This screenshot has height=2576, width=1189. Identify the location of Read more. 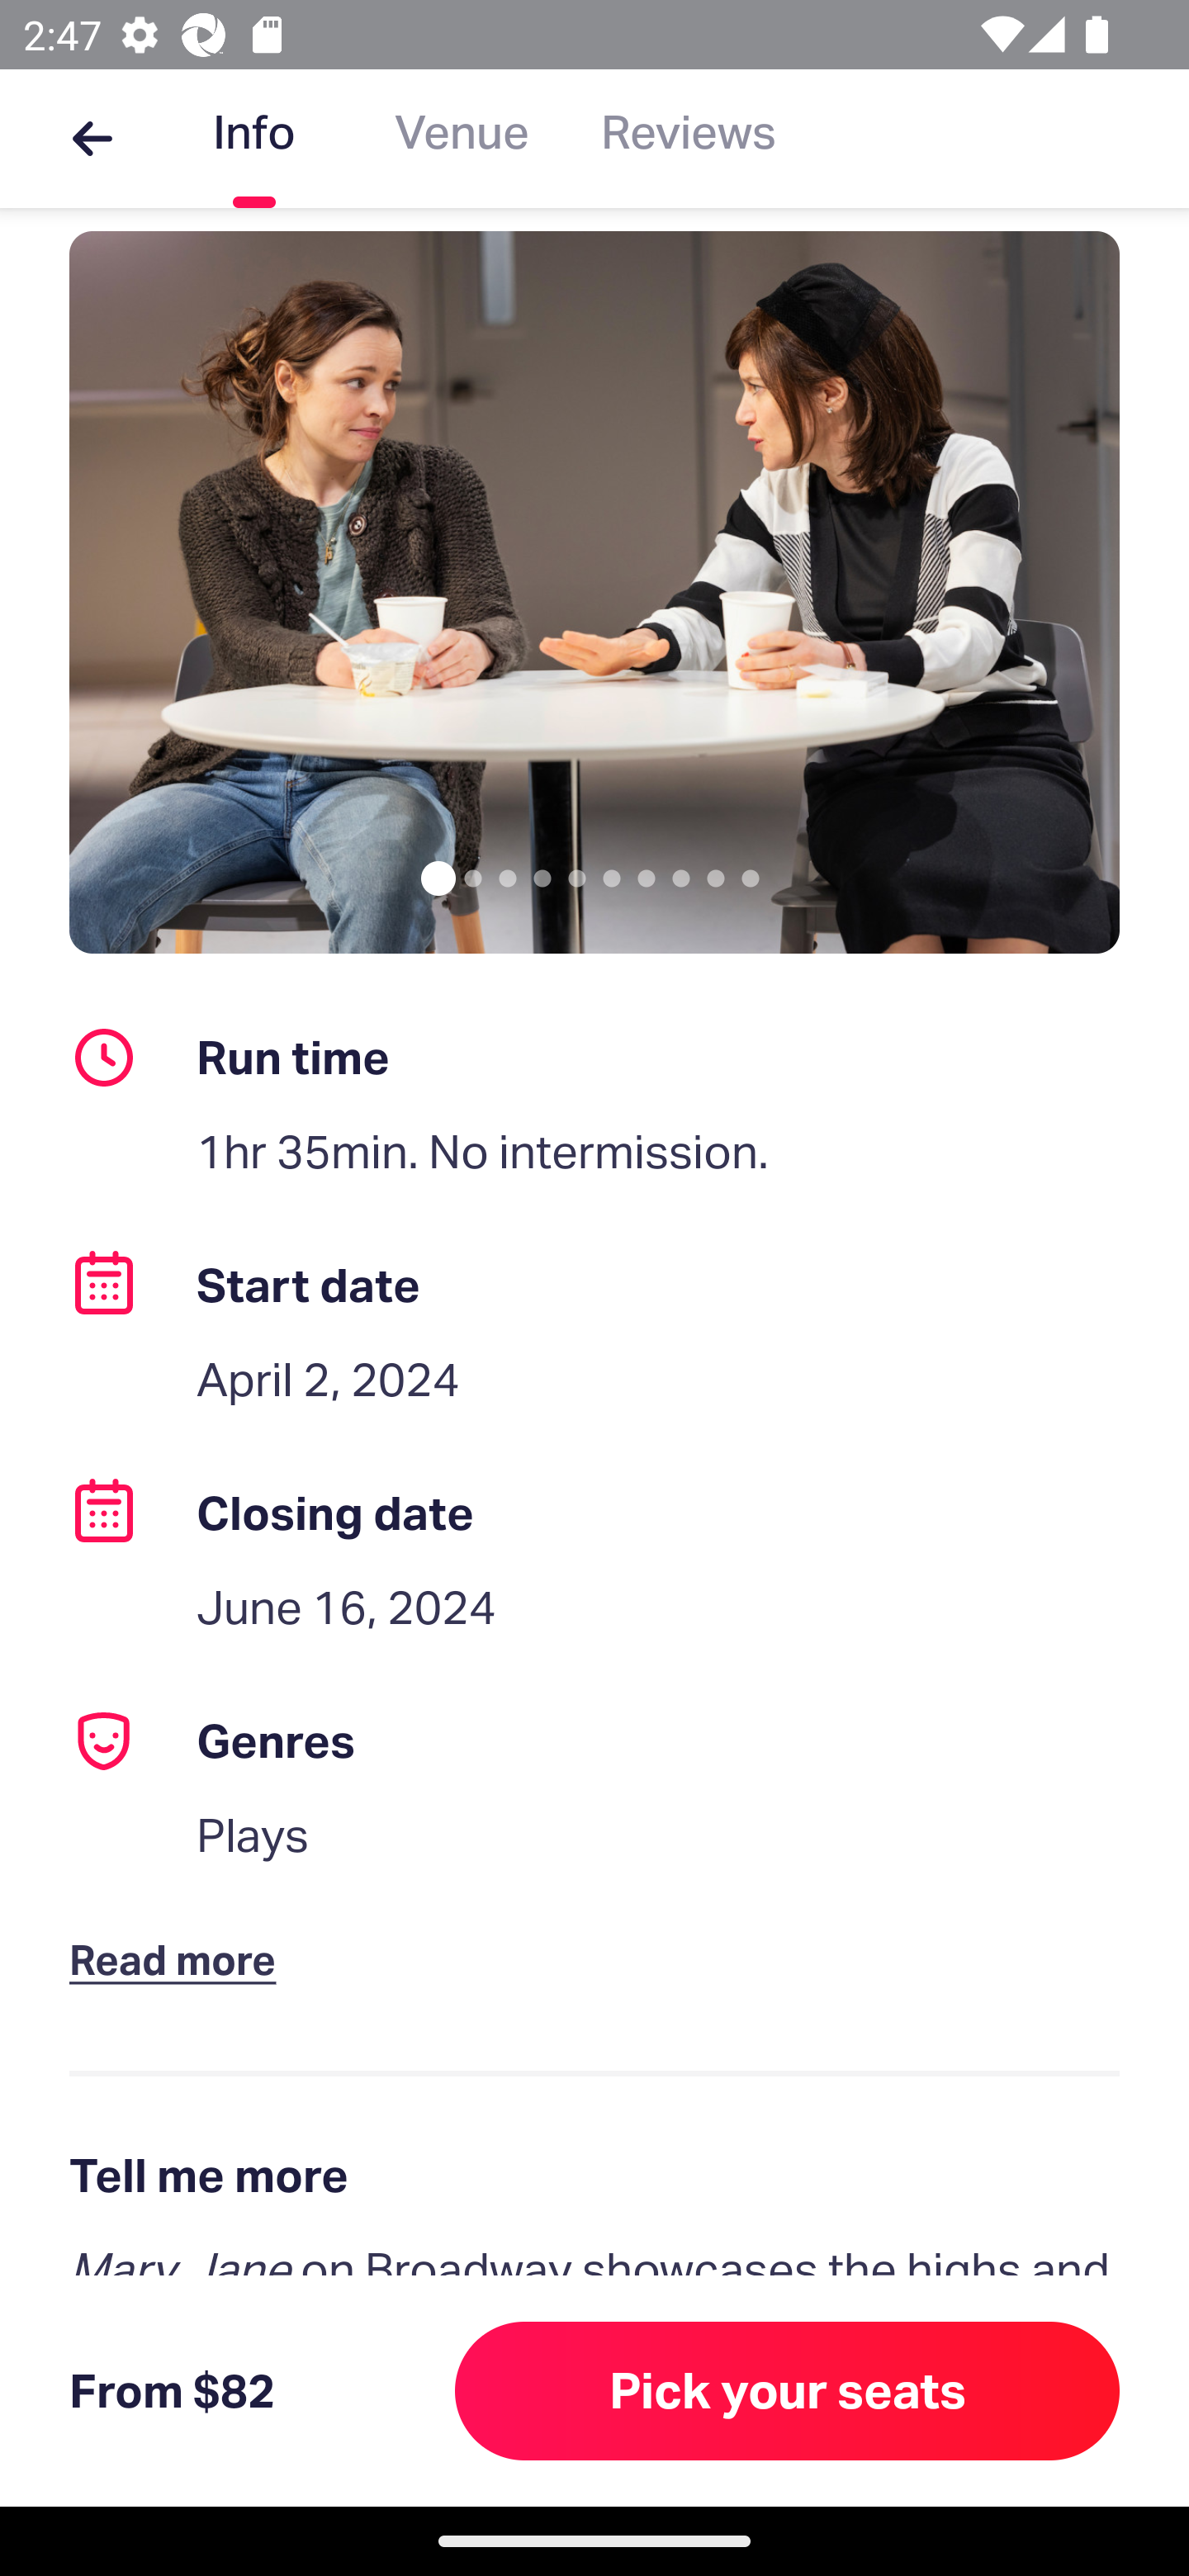
(180, 1933).